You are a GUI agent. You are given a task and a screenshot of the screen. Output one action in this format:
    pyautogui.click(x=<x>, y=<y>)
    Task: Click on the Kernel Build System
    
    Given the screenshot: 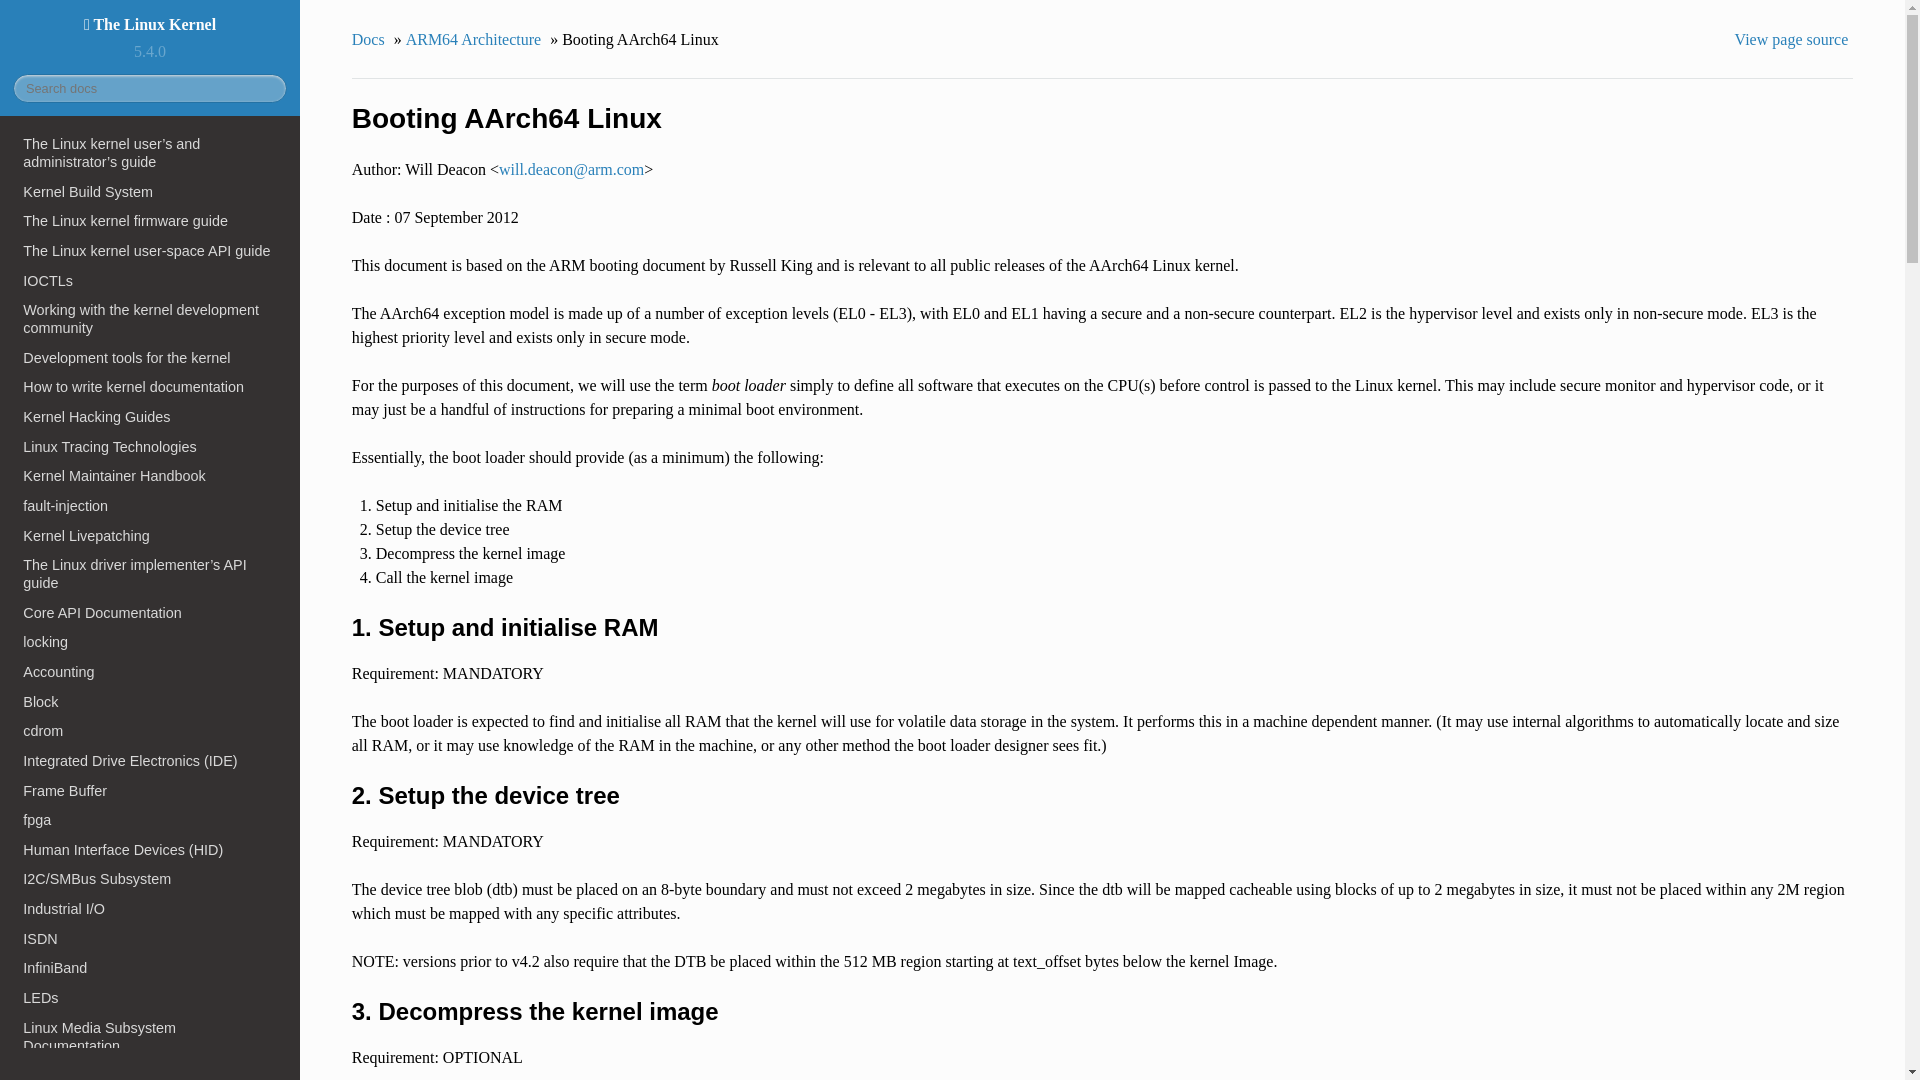 What is the action you would take?
    pyautogui.click(x=150, y=192)
    